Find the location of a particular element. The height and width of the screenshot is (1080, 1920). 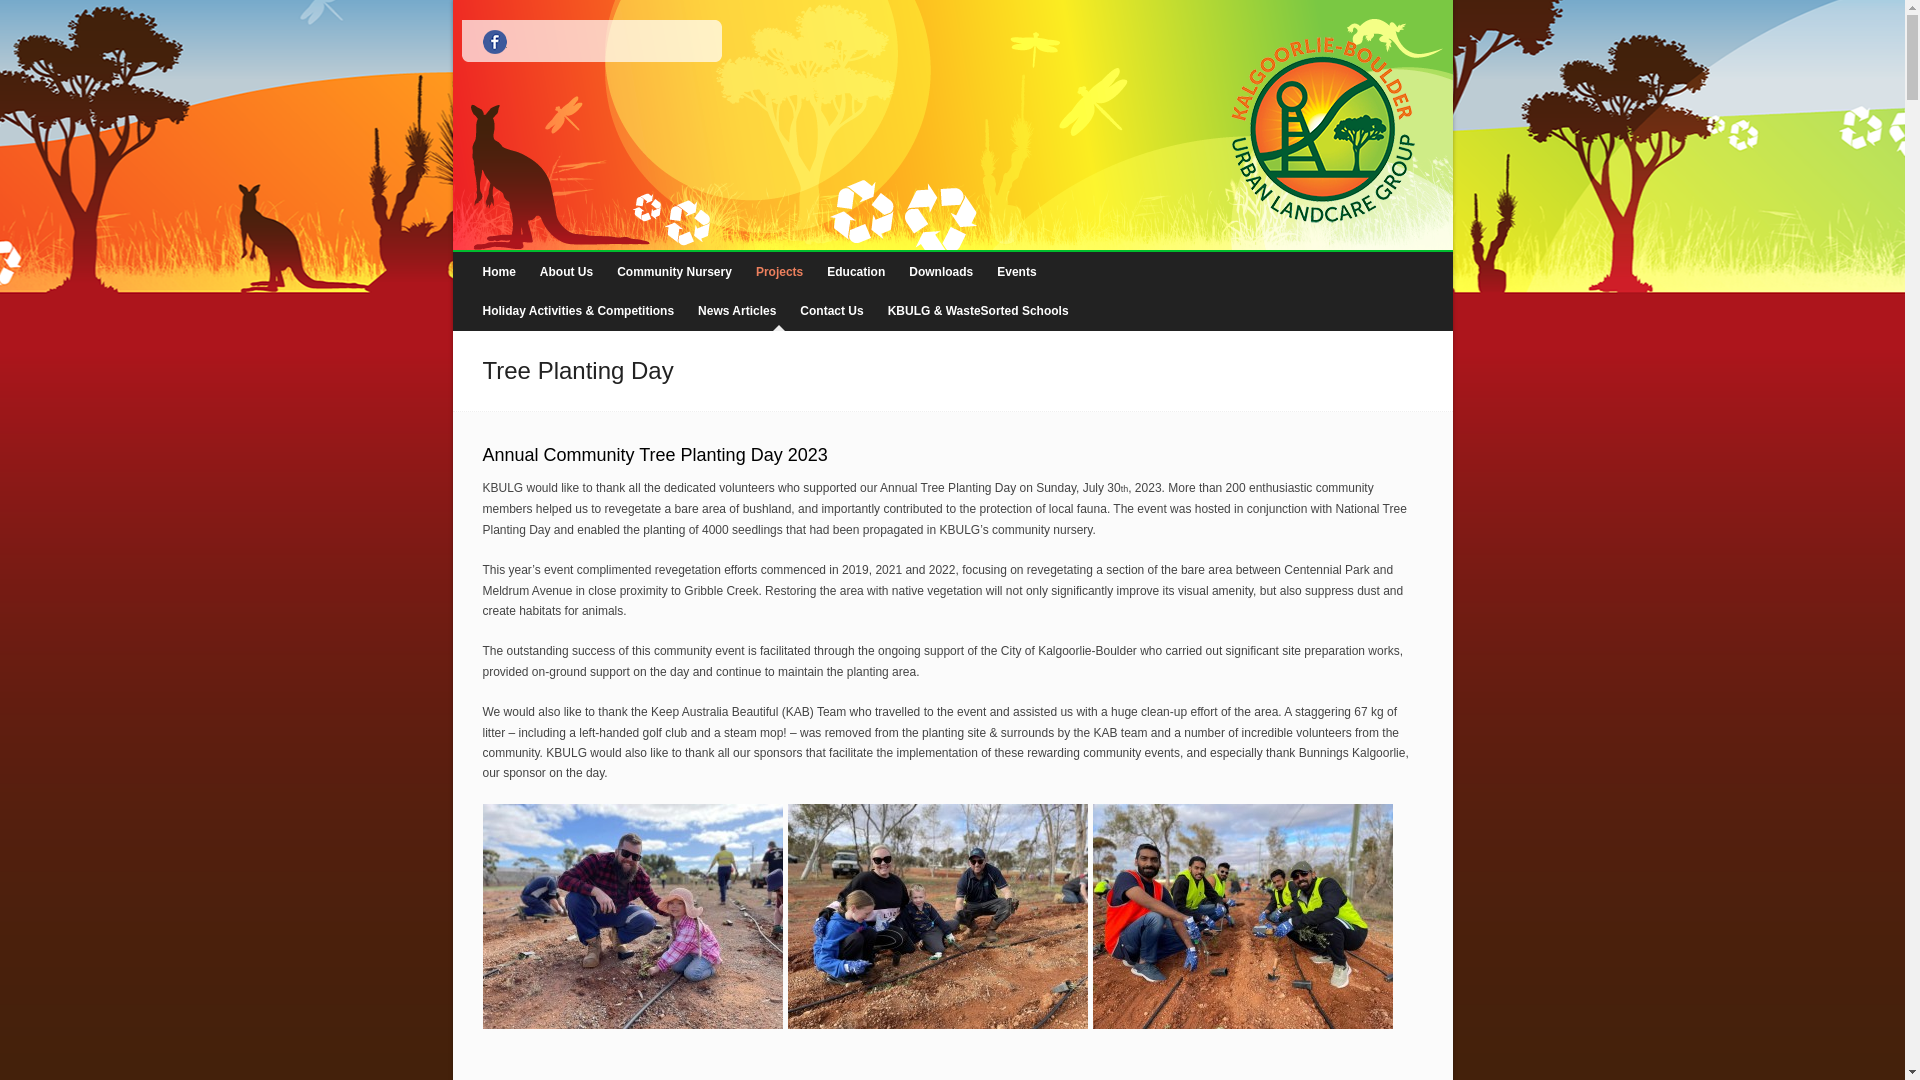

Community Nursery is located at coordinates (674, 272).